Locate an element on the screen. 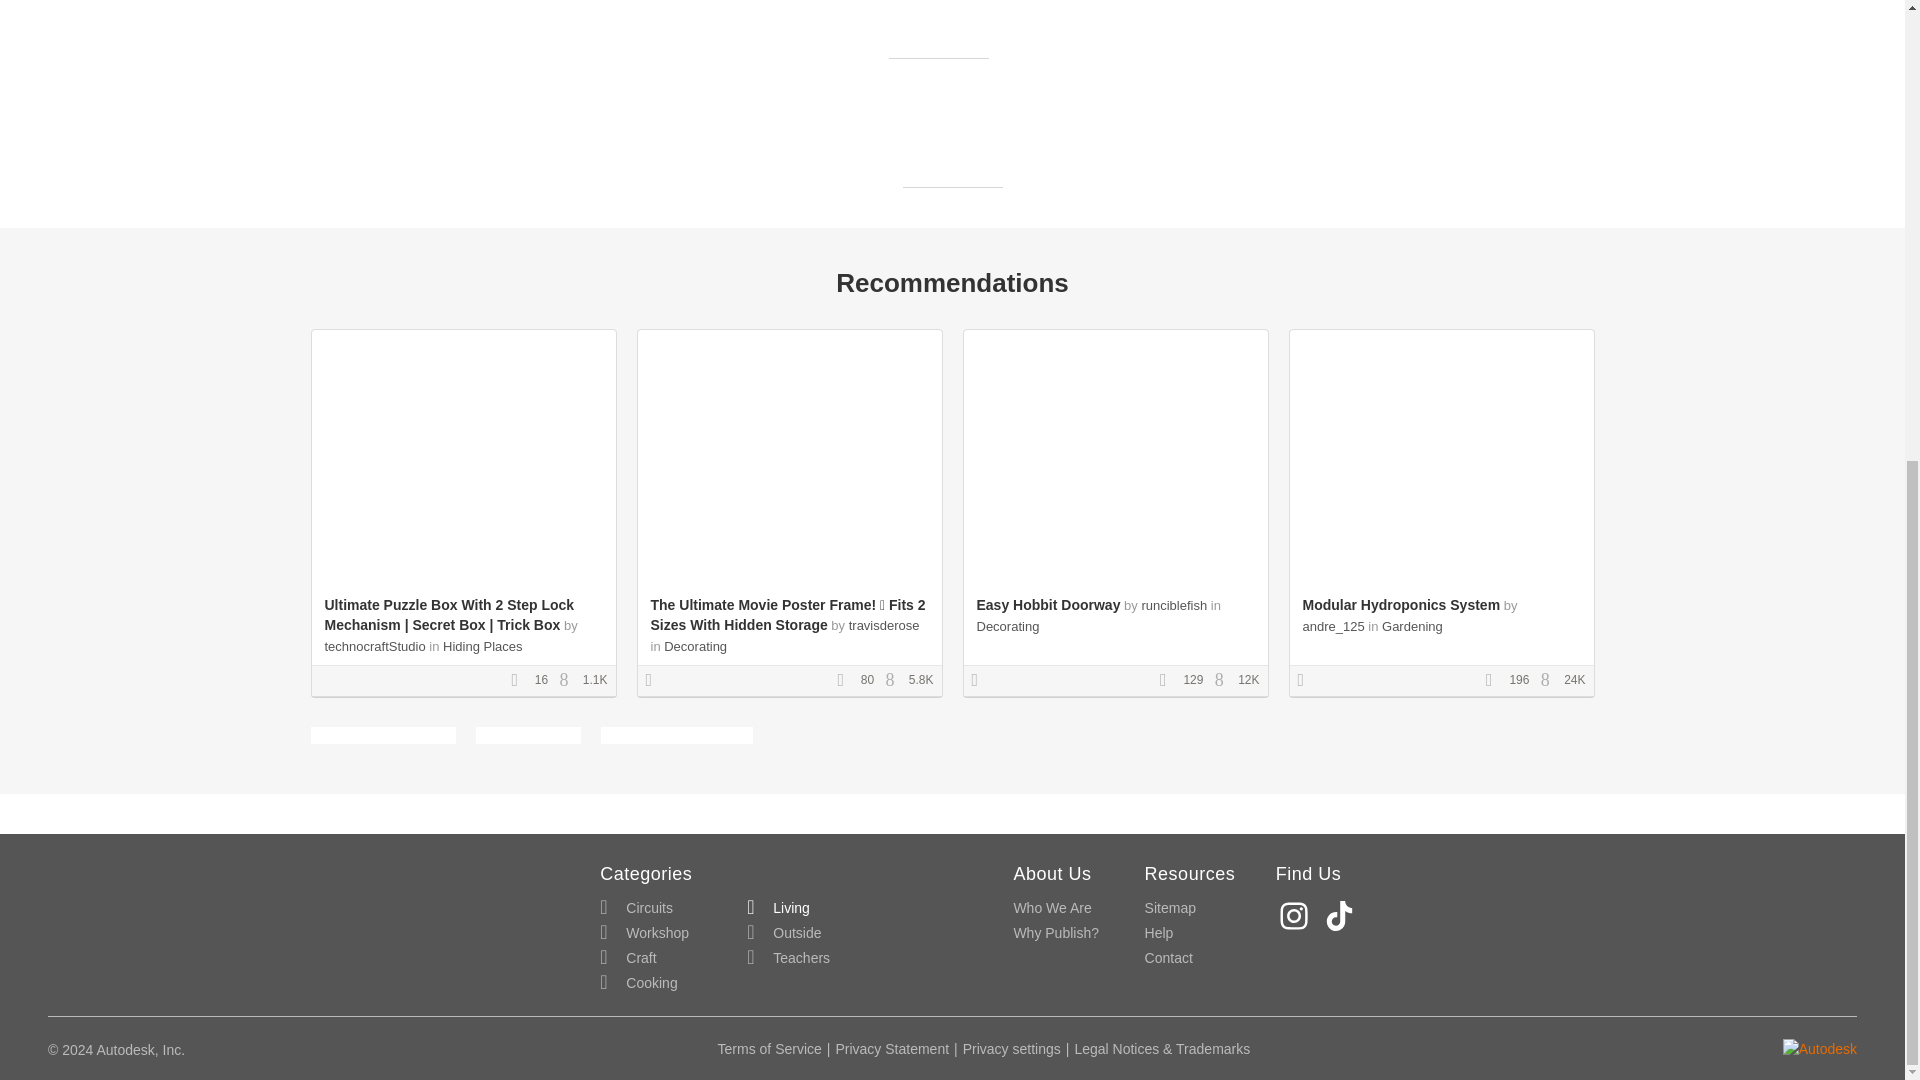 The image size is (1920, 1080). Favorites Count is located at coordinates (520, 680).